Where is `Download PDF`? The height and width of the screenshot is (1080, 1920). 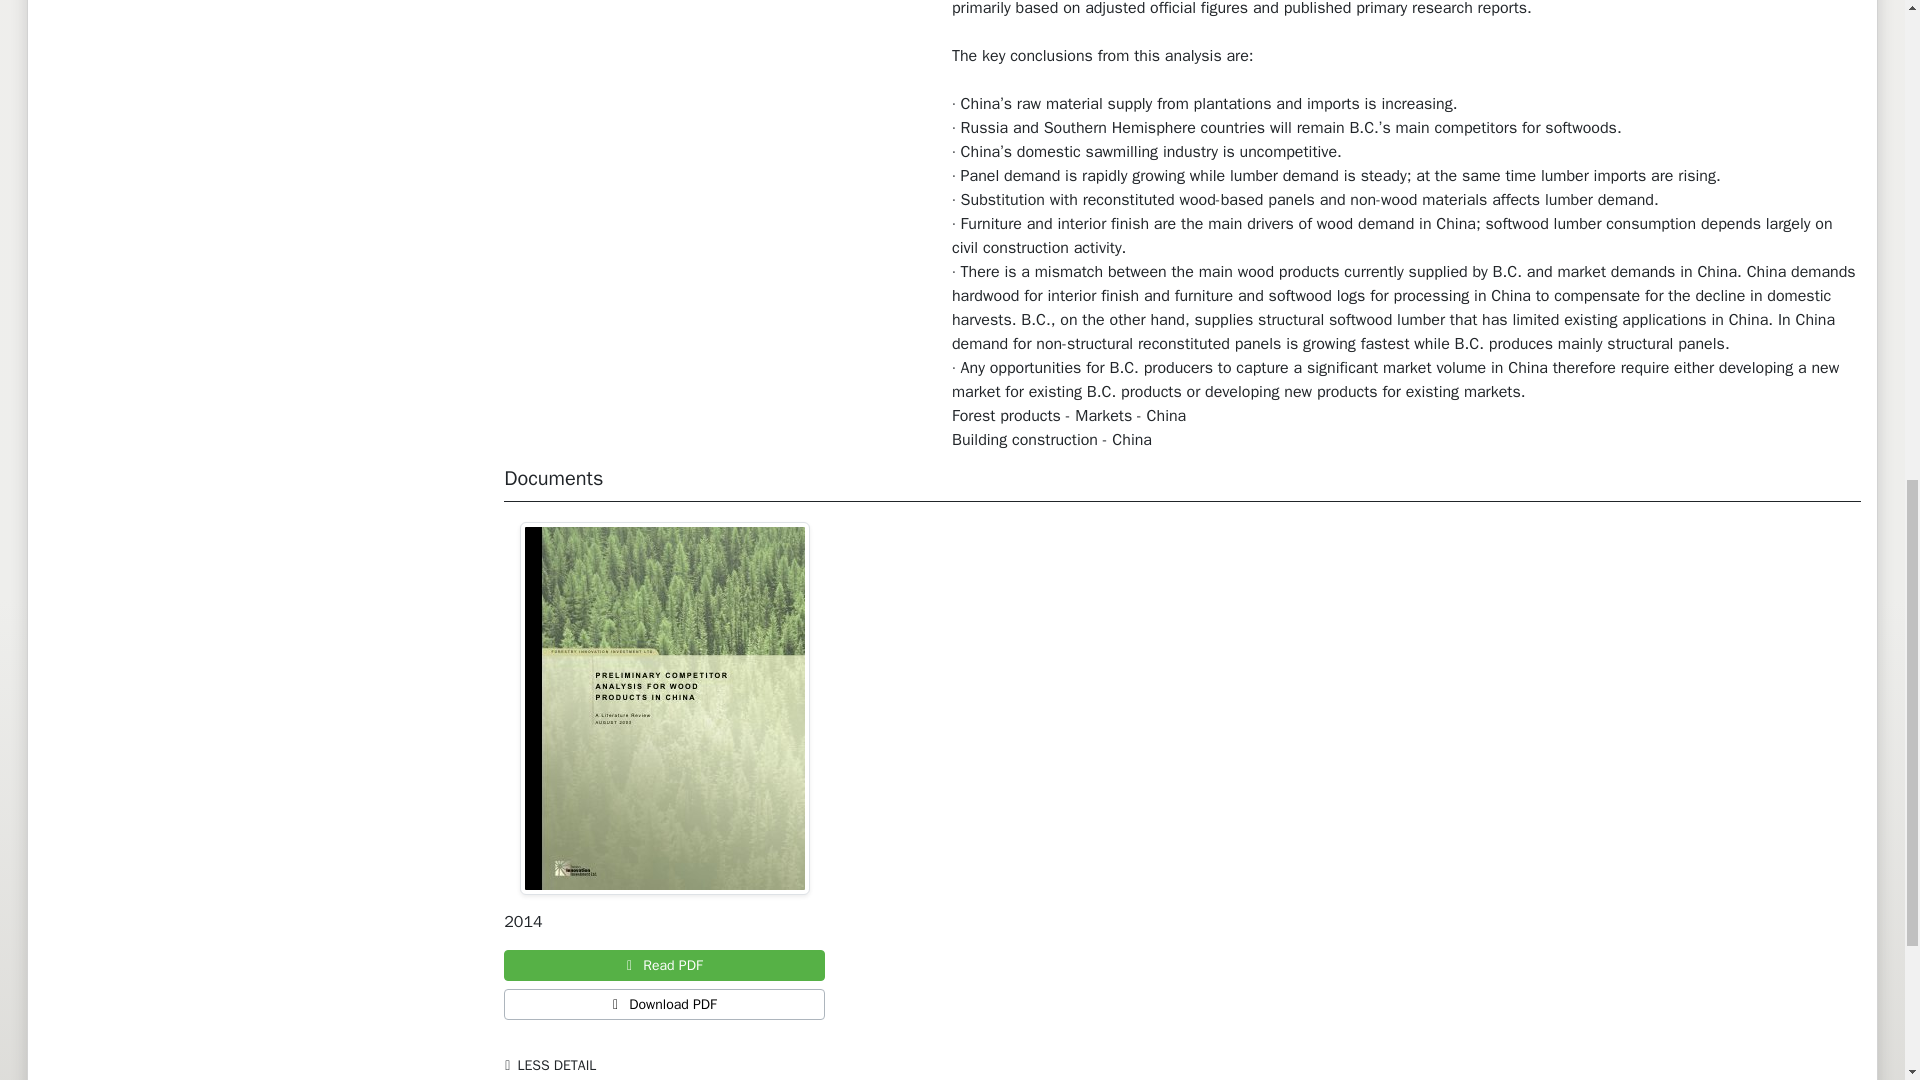
Download PDF is located at coordinates (664, 1004).